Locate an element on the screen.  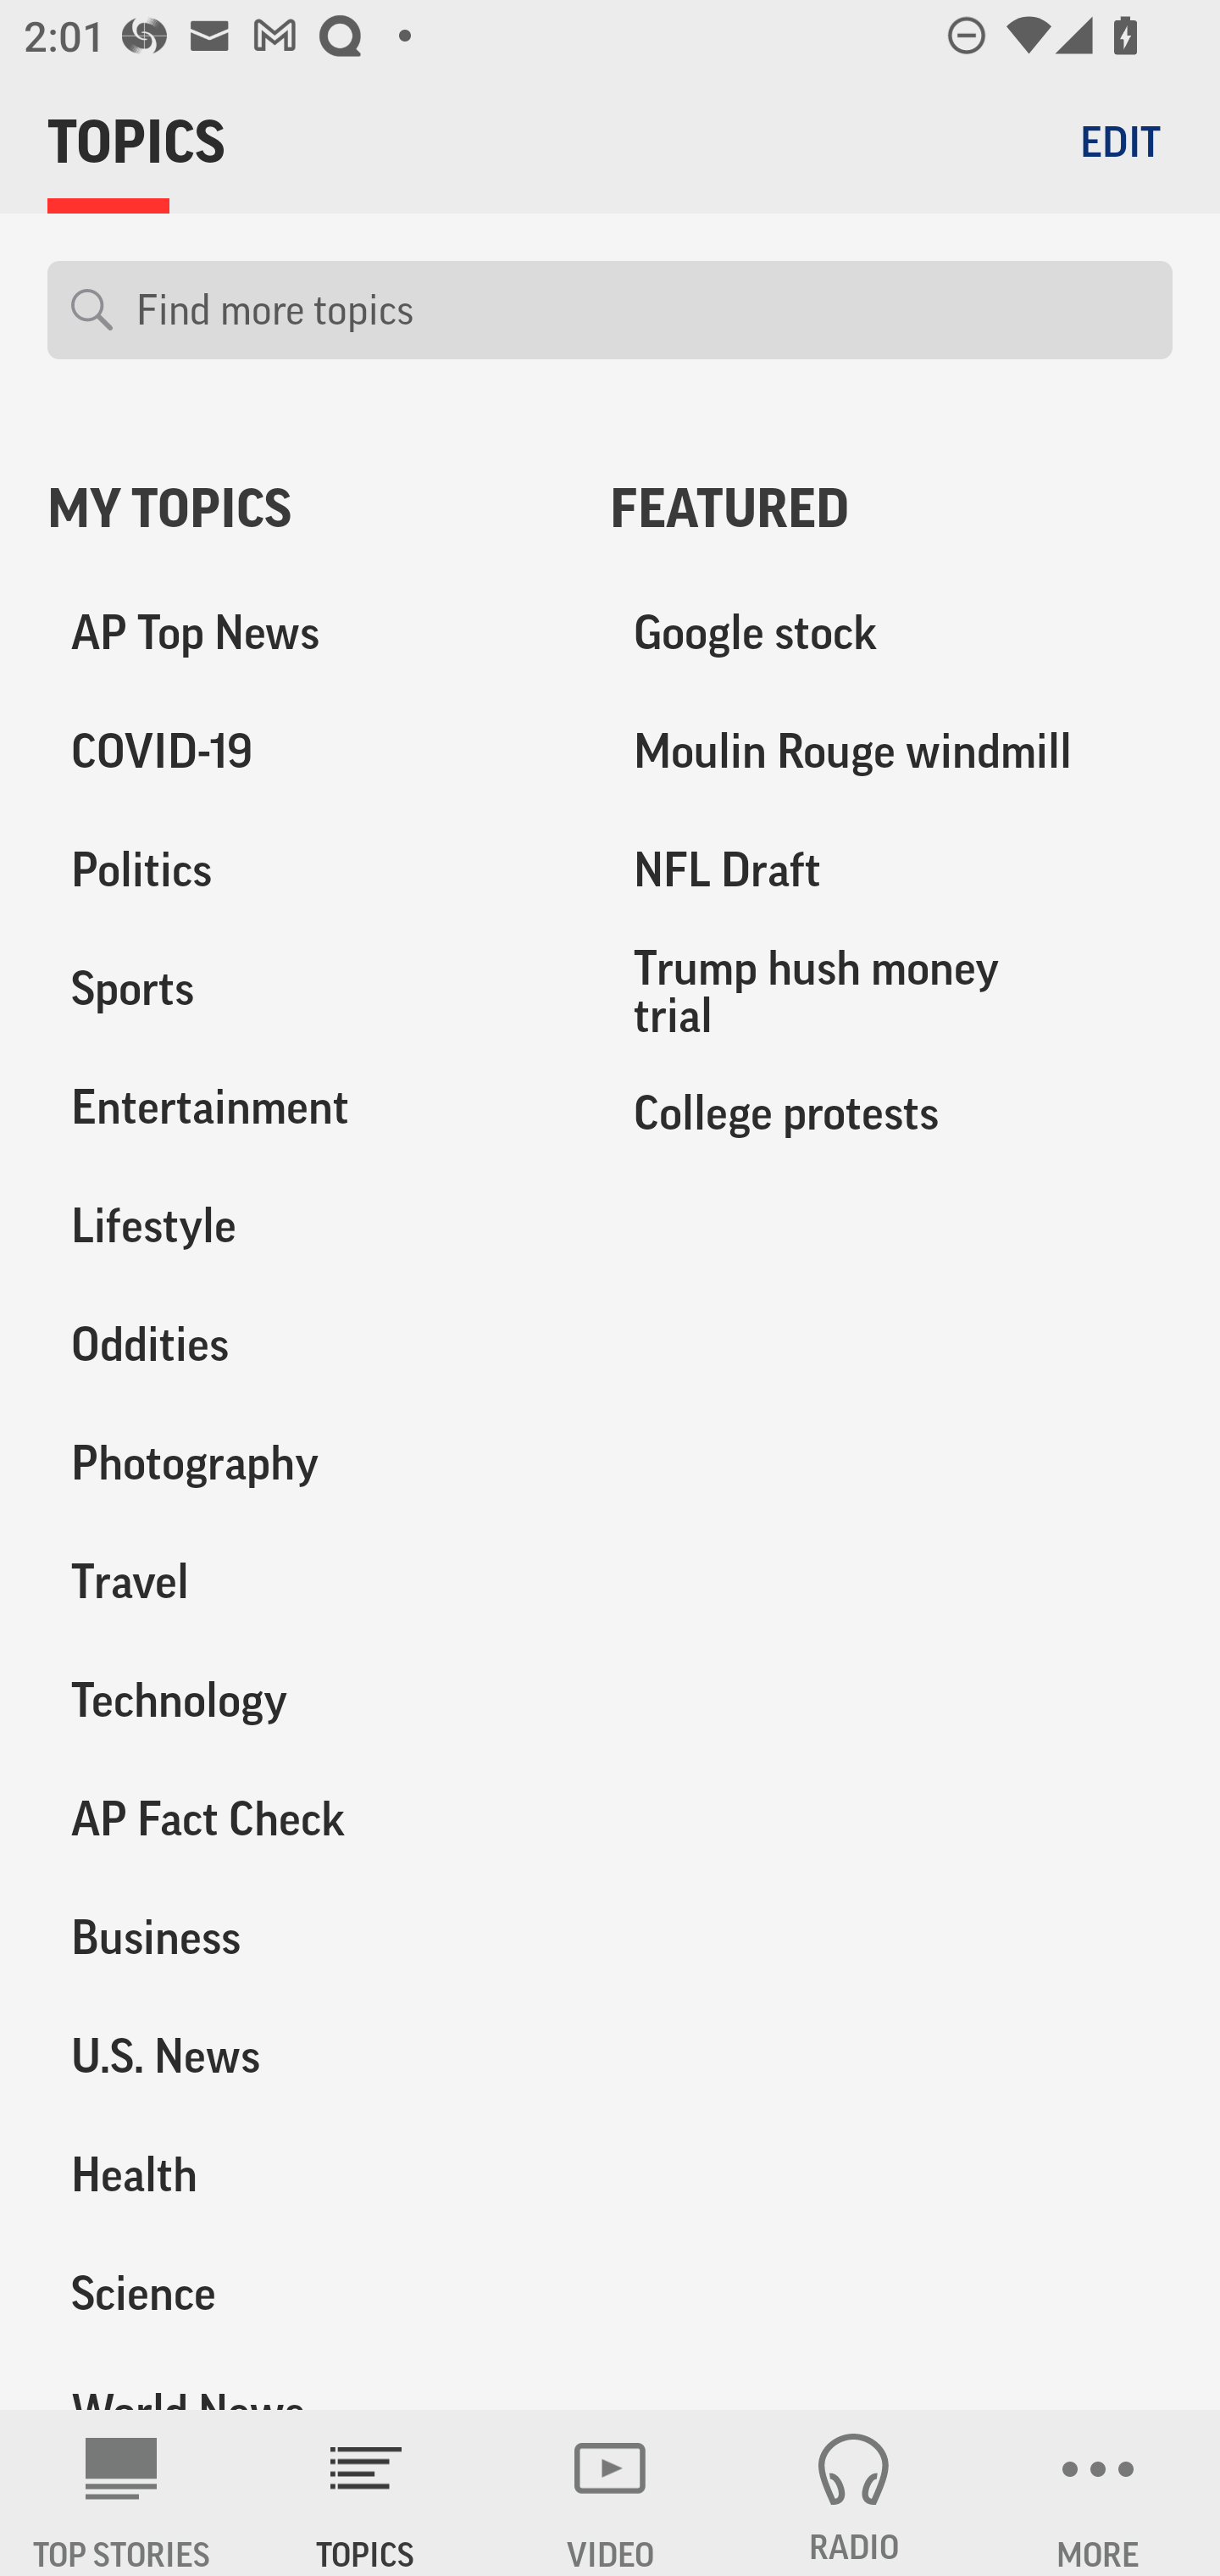
Travel is located at coordinates (305, 1581).